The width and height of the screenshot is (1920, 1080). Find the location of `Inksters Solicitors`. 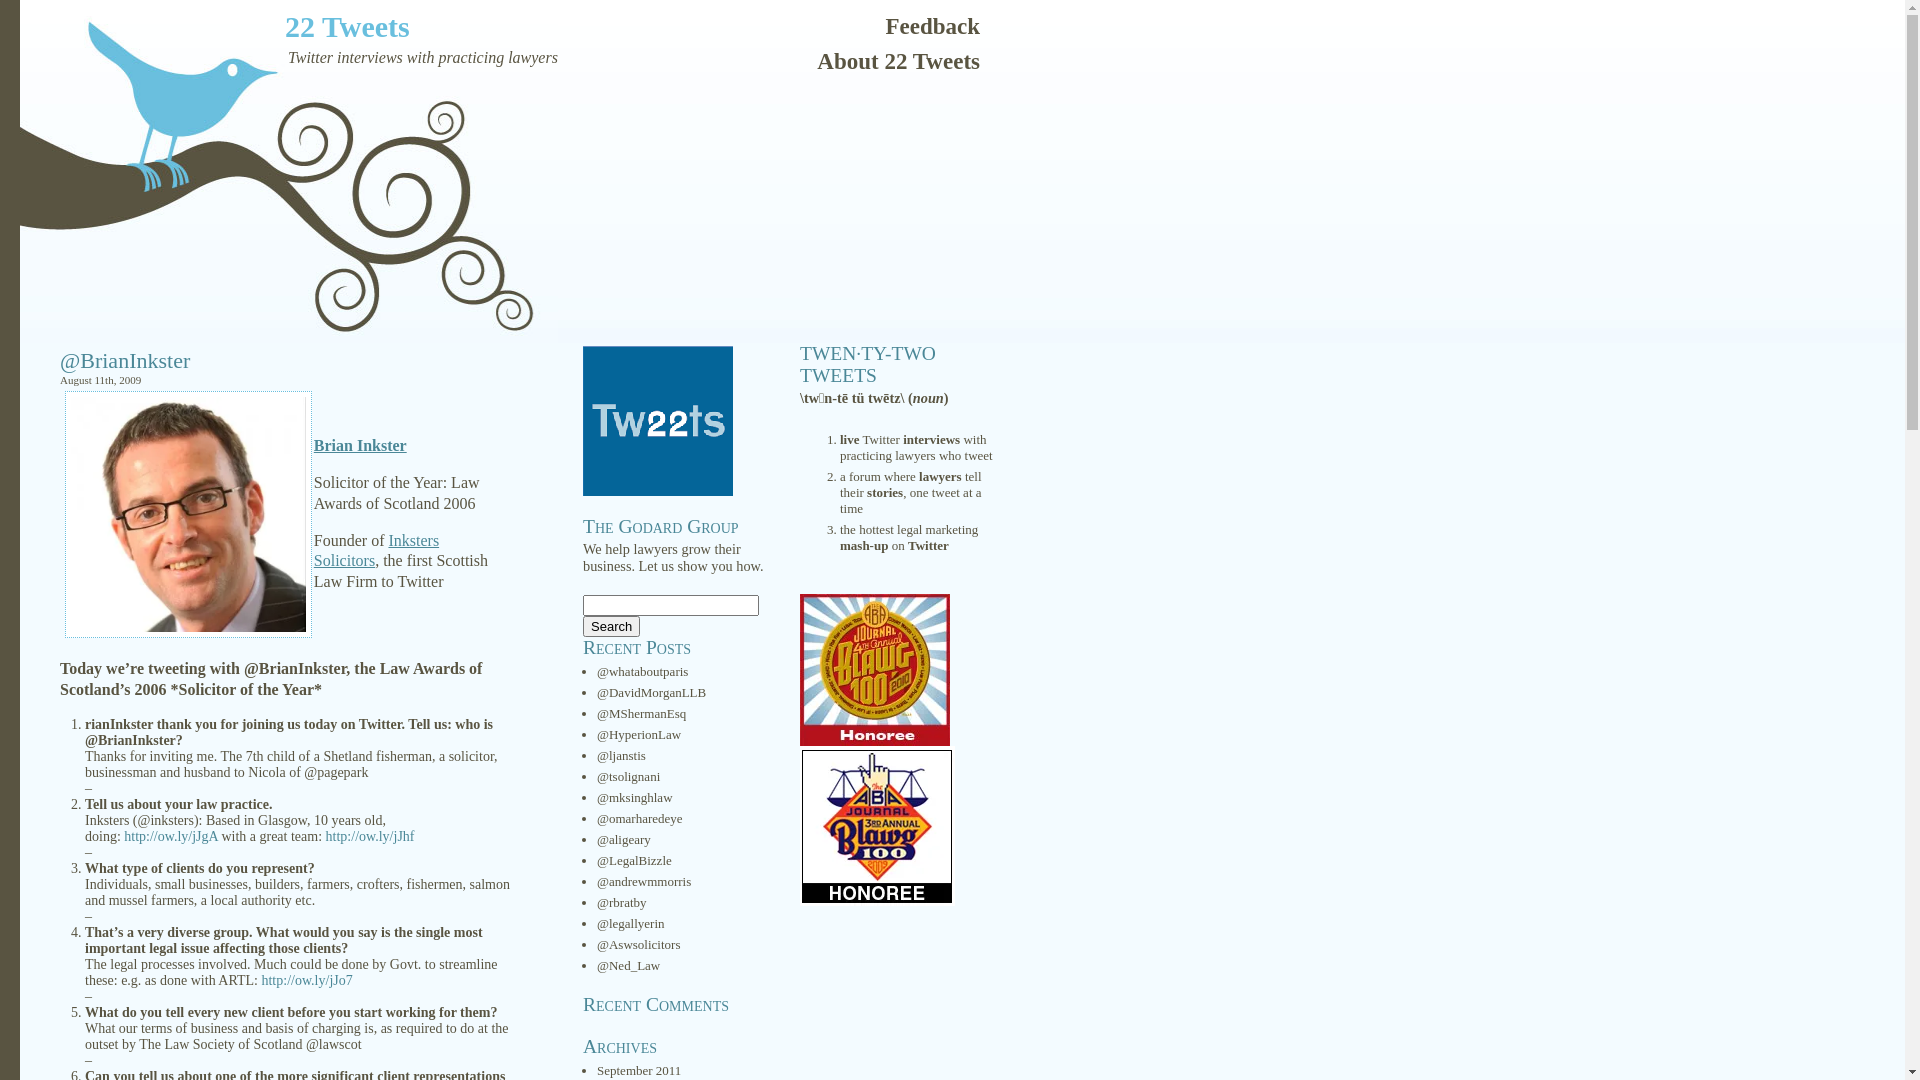

Inksters Solicitors is located at coordinates (376, 551).